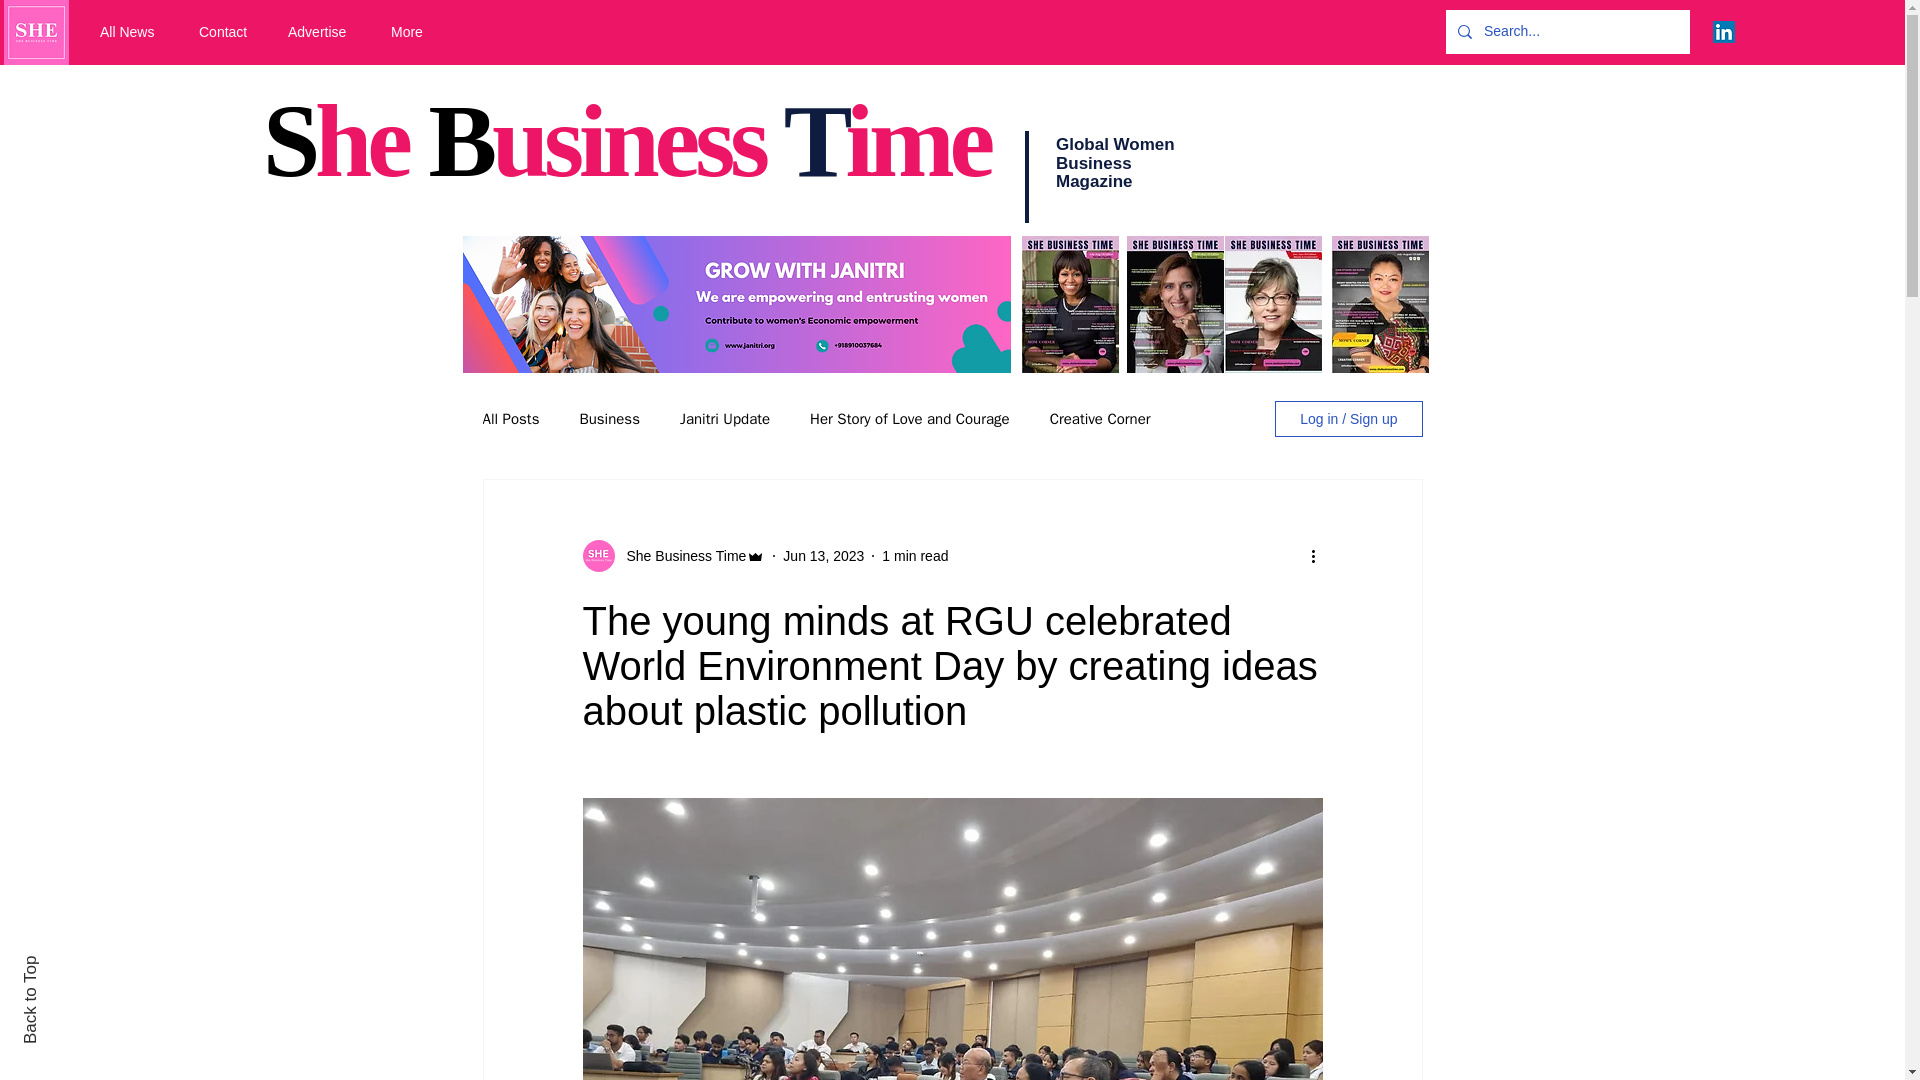 The image size is (1920, 1080). I want to click on She Business Time, so click(680, 556).